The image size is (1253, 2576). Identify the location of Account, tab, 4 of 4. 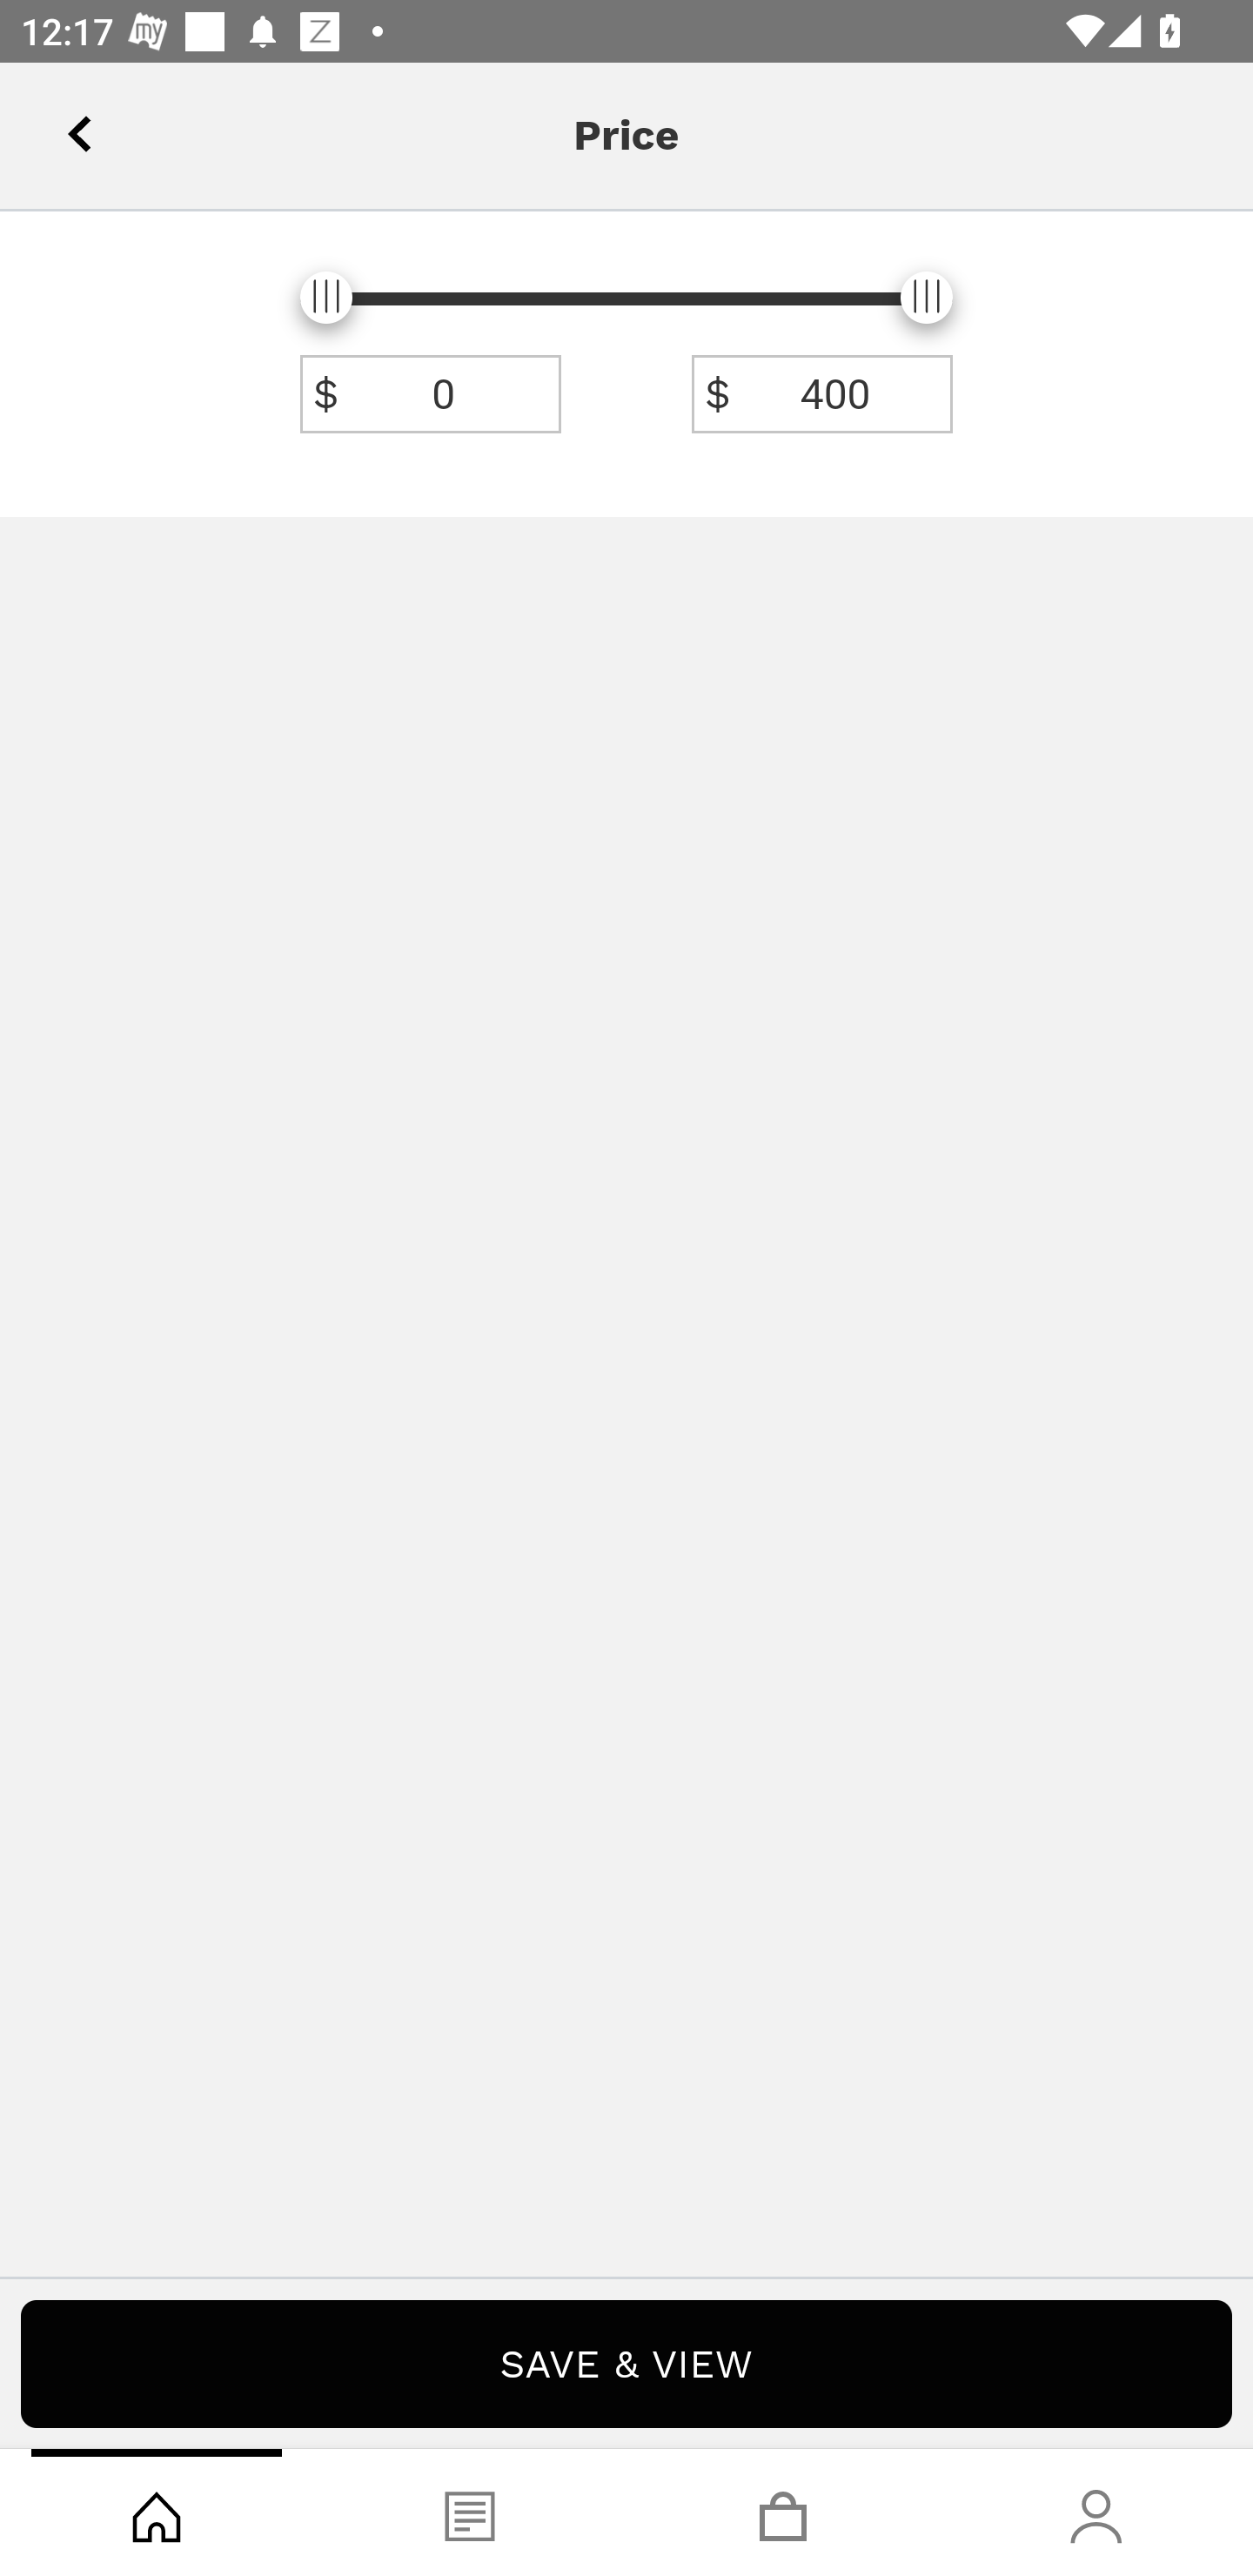
(1096, 2512).